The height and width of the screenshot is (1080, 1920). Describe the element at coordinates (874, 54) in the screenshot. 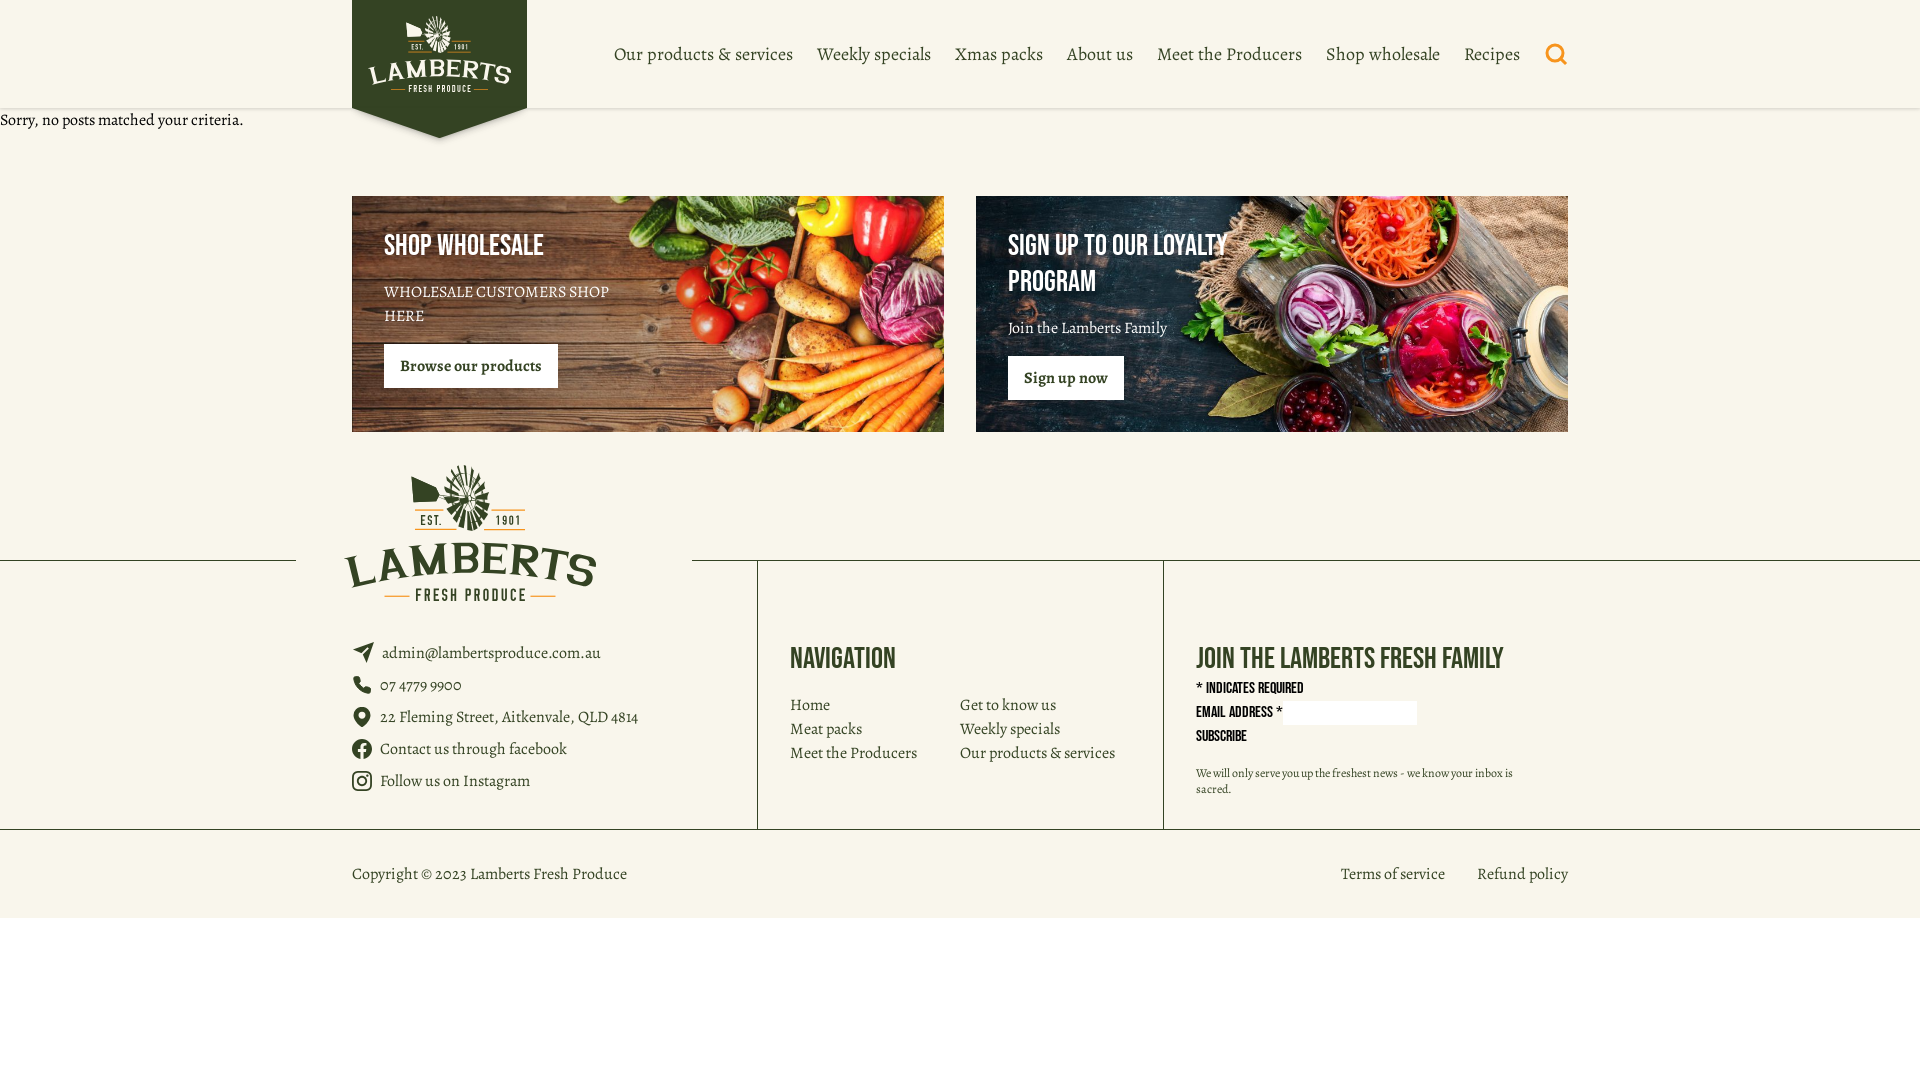

I see `Weekly specials` at that location.